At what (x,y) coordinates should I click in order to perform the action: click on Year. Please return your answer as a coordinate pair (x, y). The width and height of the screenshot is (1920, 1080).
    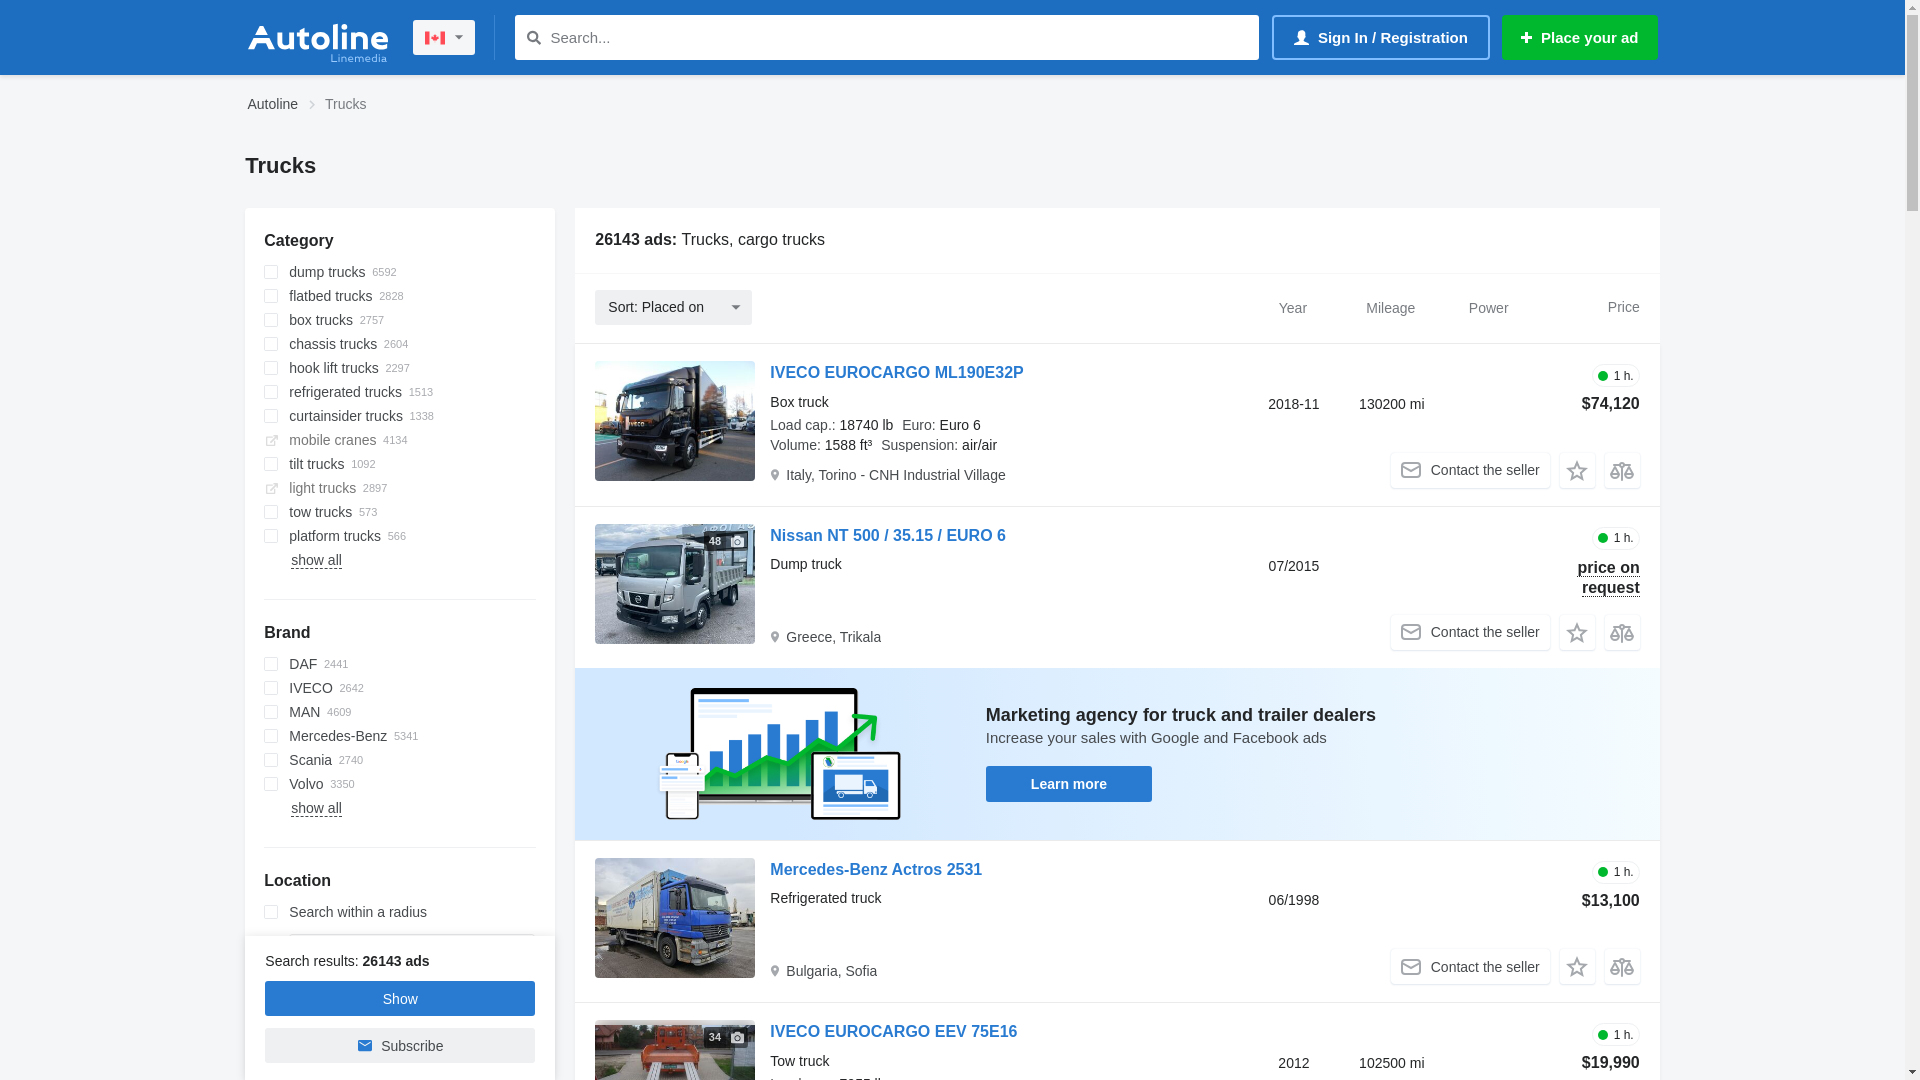
    Looking at the image, I should click on (1293, 307).